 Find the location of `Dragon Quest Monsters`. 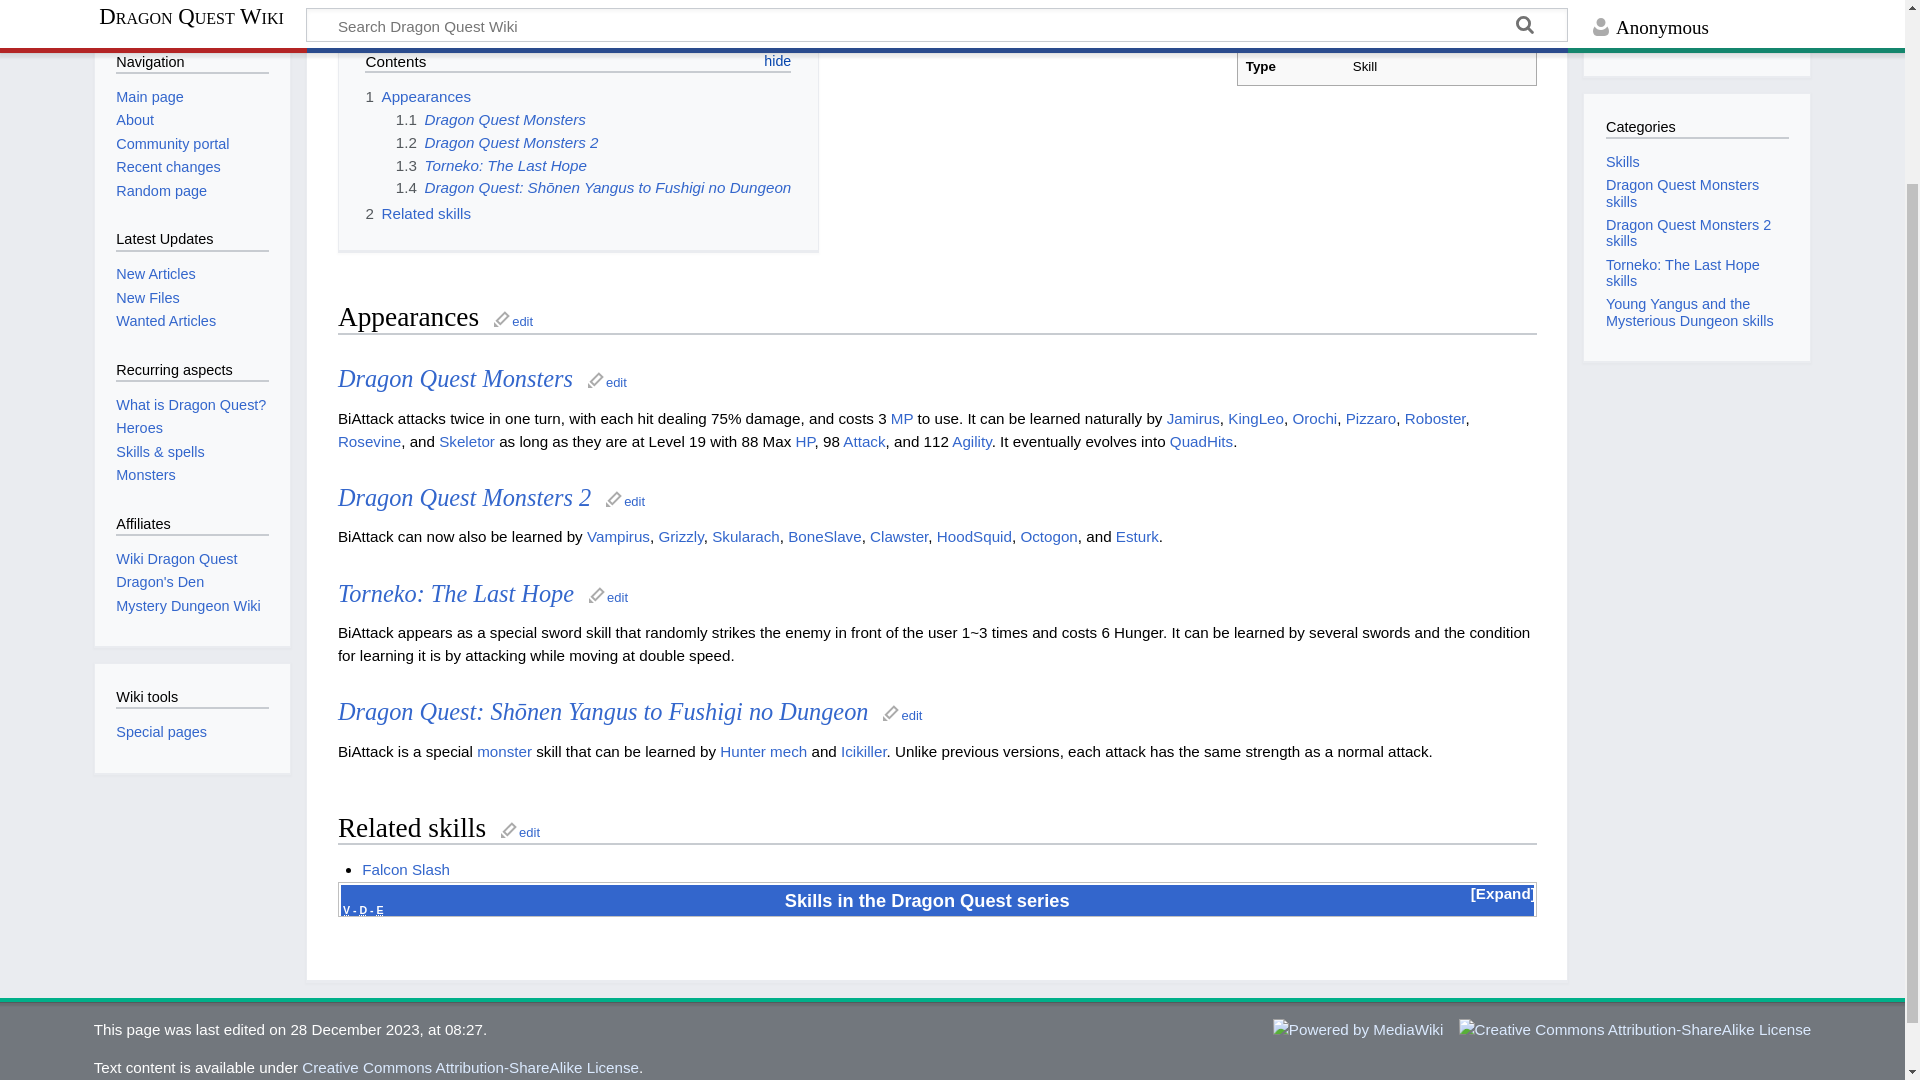

Dragon Quest Monsters is located at coordinates (454, 378).